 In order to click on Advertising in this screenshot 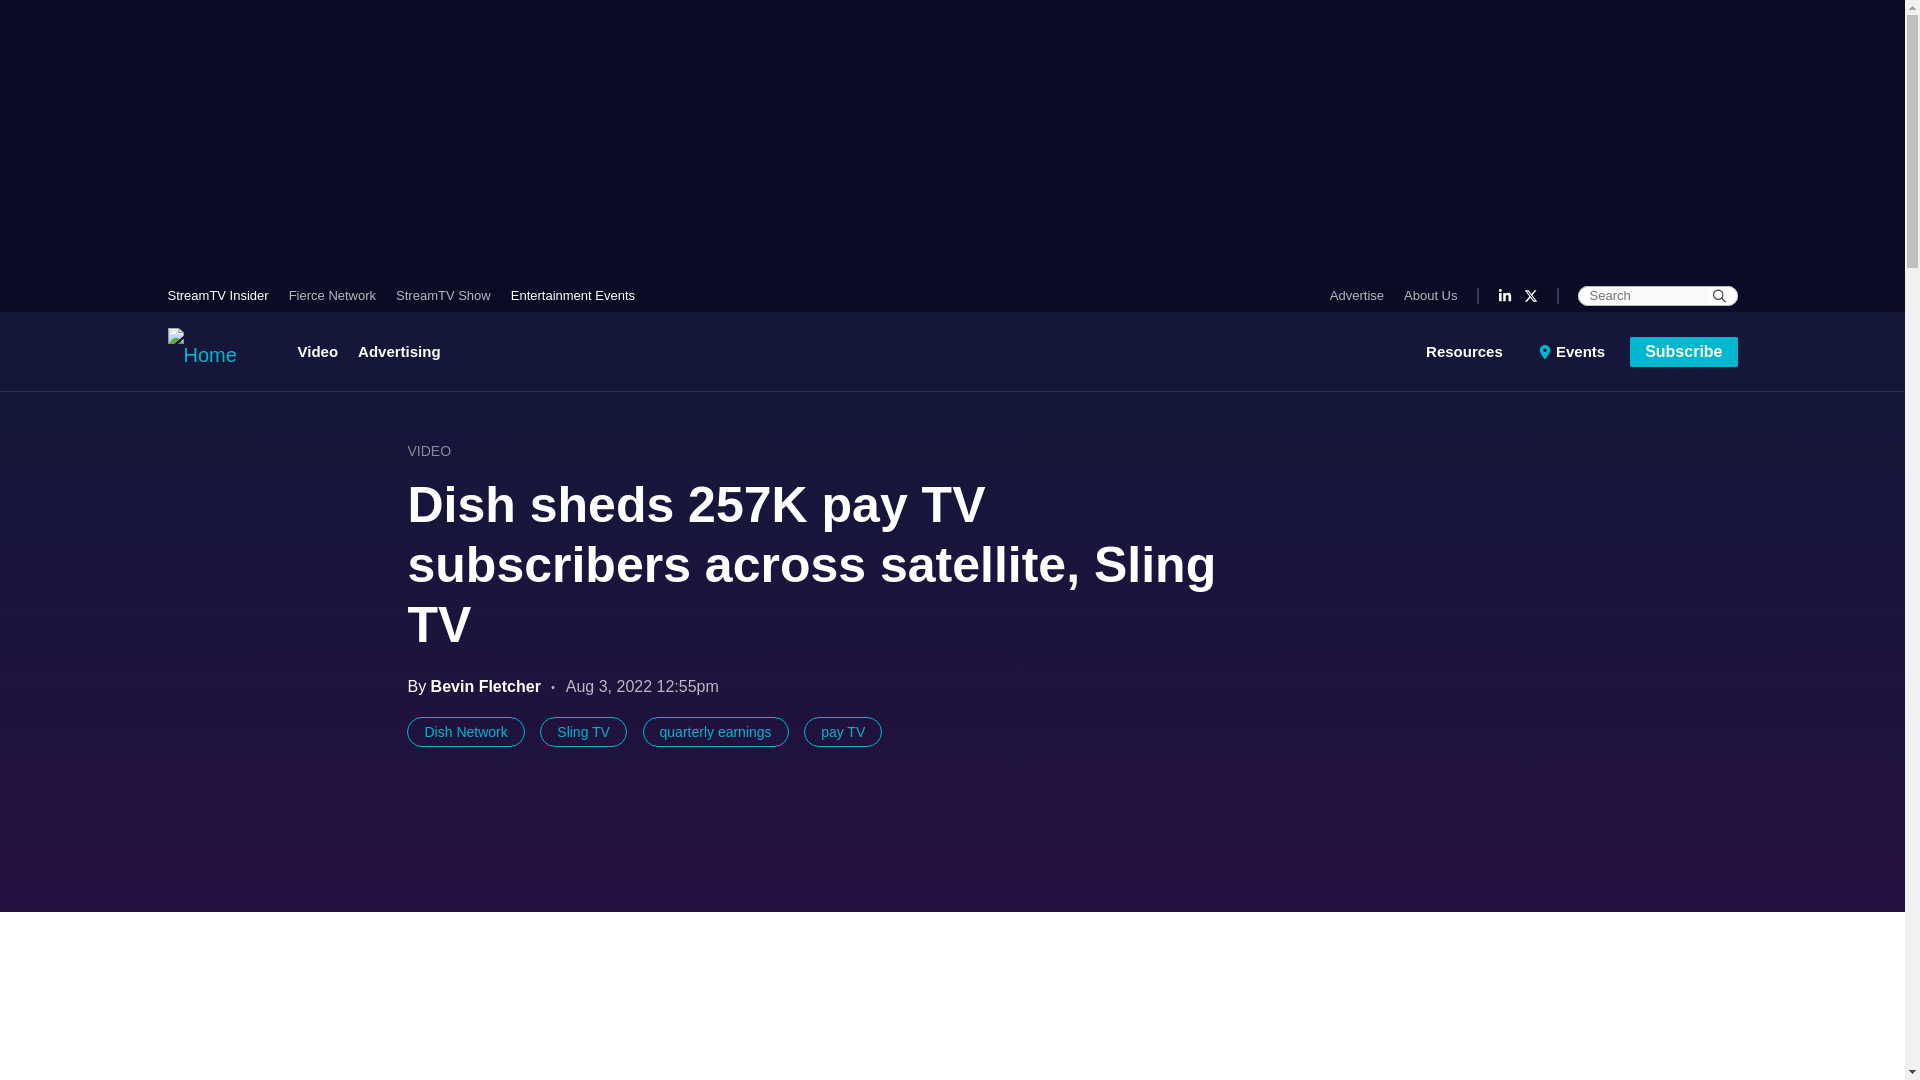, I will do `click(399, 352)`.